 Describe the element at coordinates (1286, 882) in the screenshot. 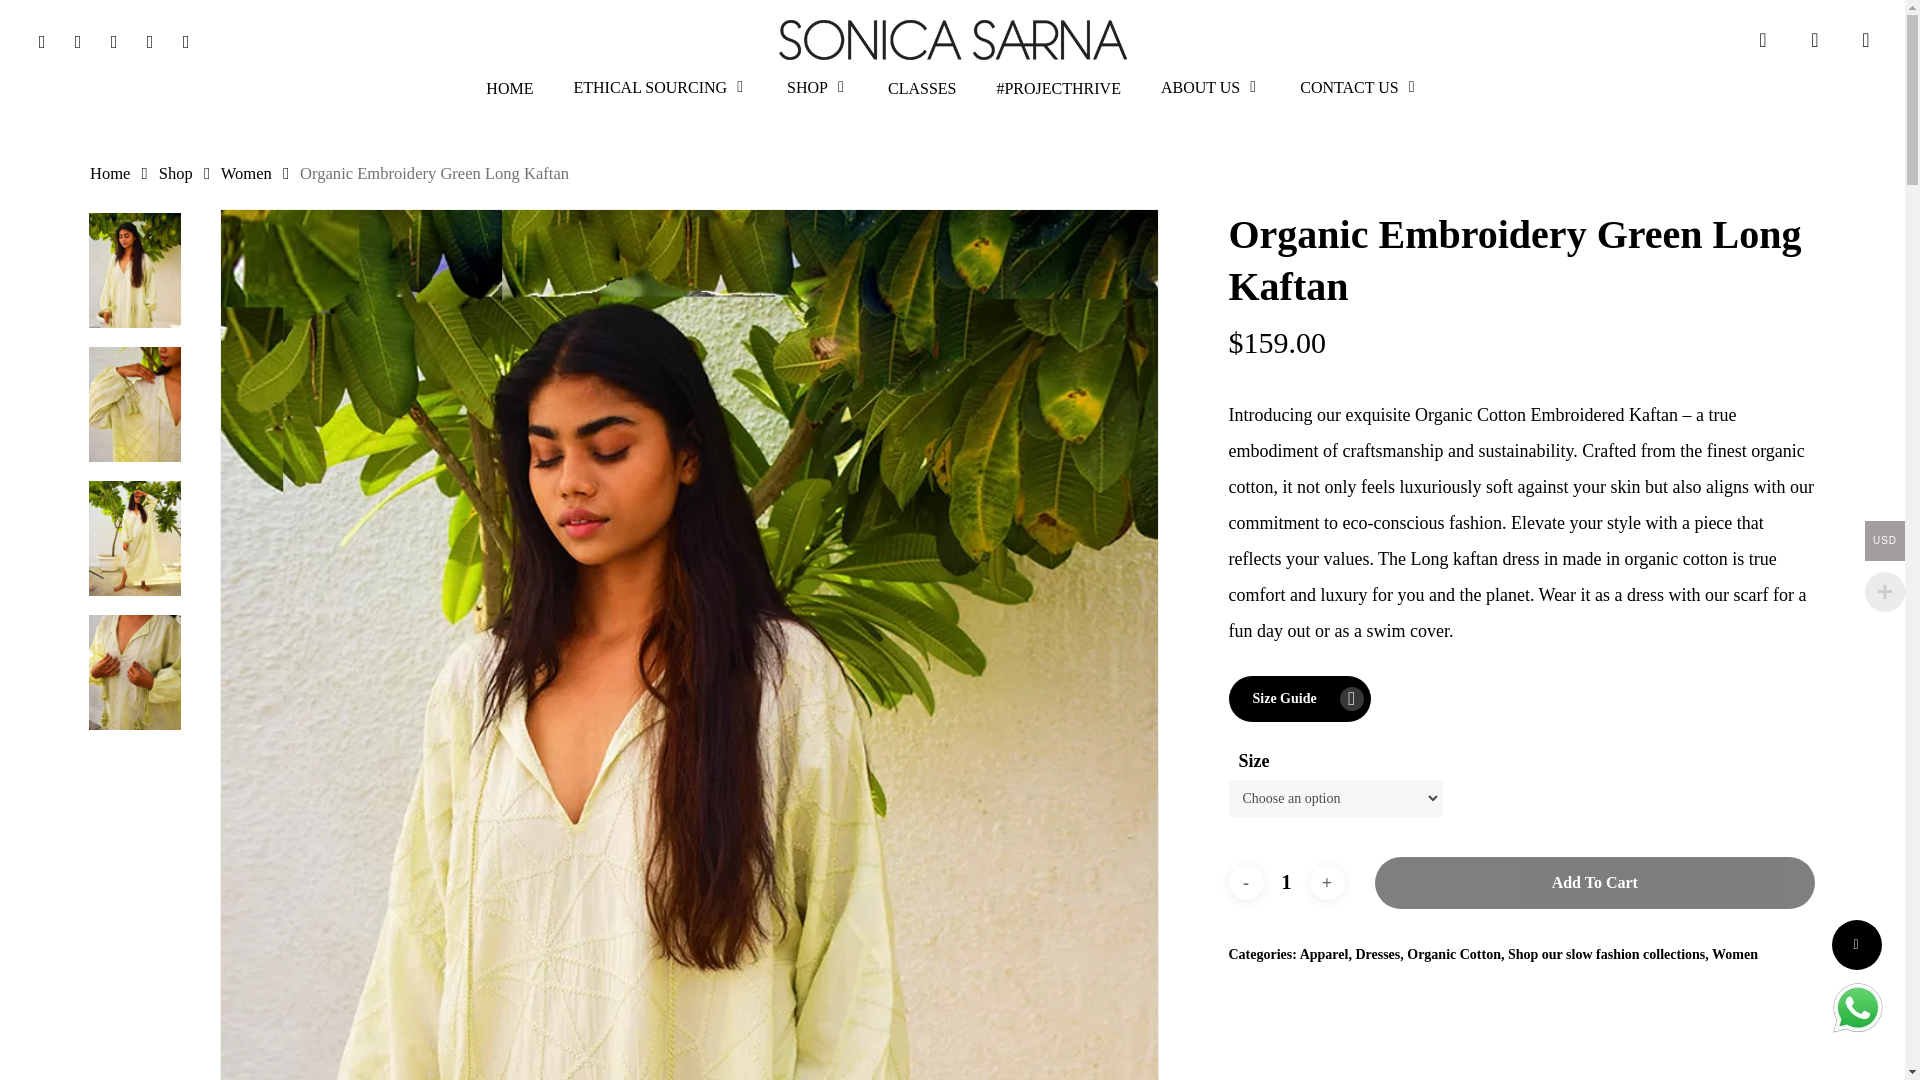

I see `Qty` at that location.